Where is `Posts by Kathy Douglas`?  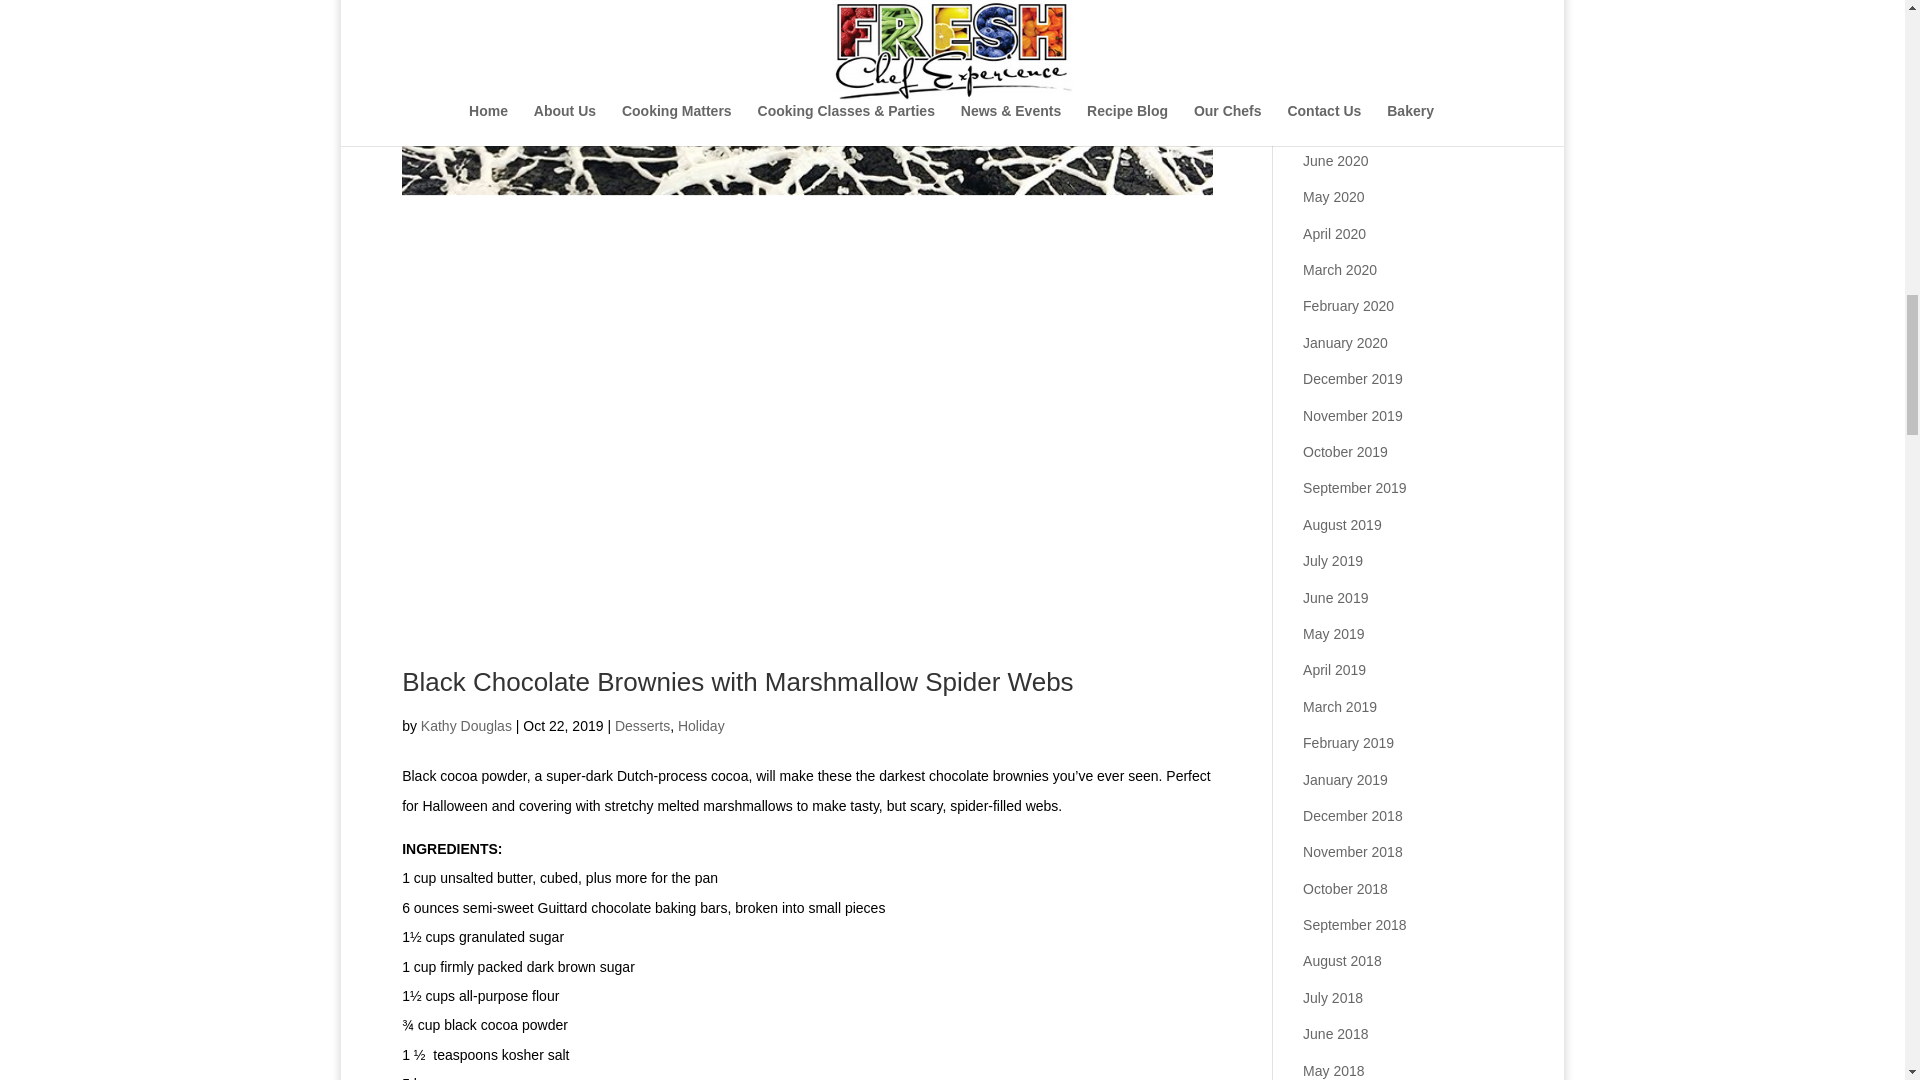 Posts by Kathy Douglas is located at coordinates (466, 726).